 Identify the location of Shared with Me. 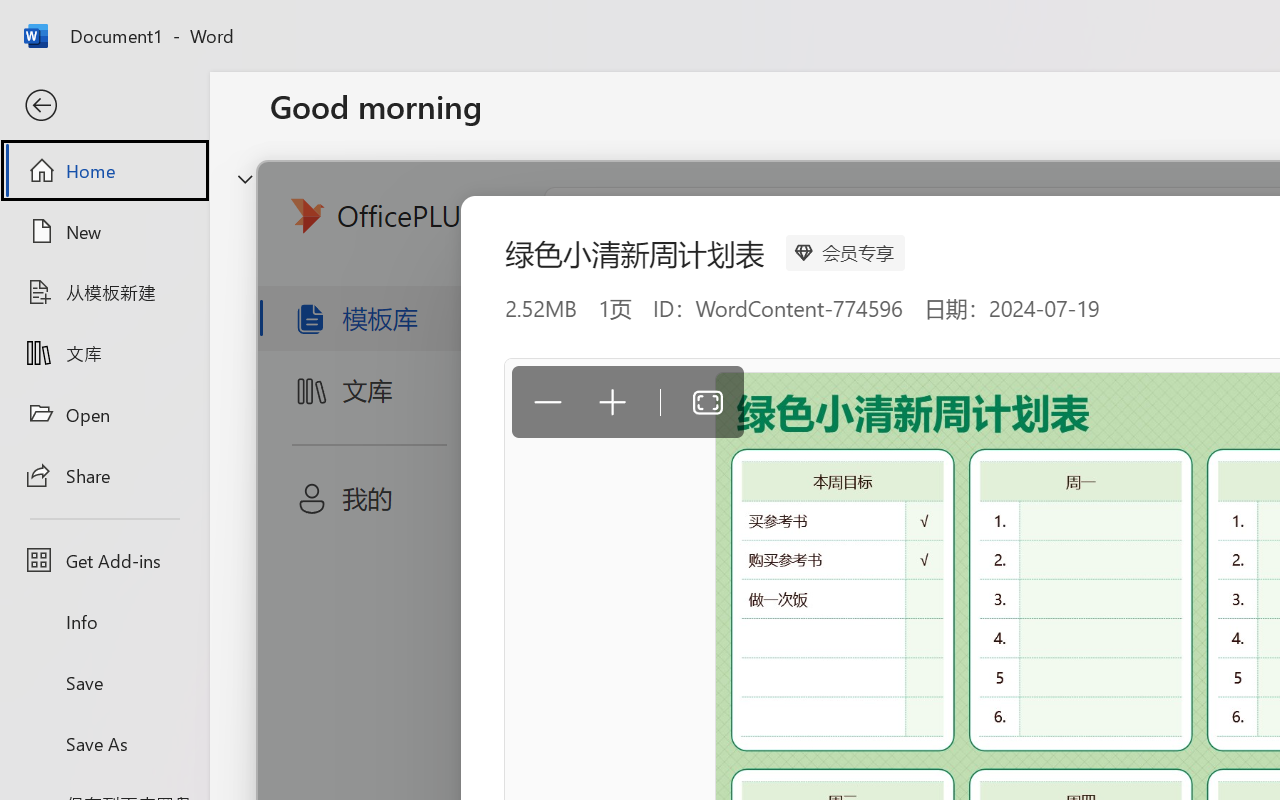
(564, 636).